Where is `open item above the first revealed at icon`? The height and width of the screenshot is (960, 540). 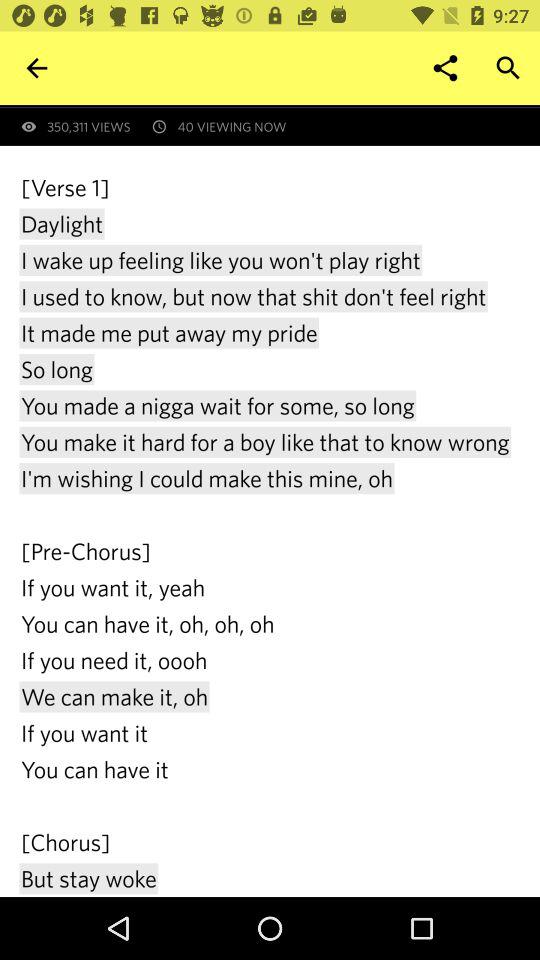
open item above the first revealed at icon is located at coordinates (444, 68).